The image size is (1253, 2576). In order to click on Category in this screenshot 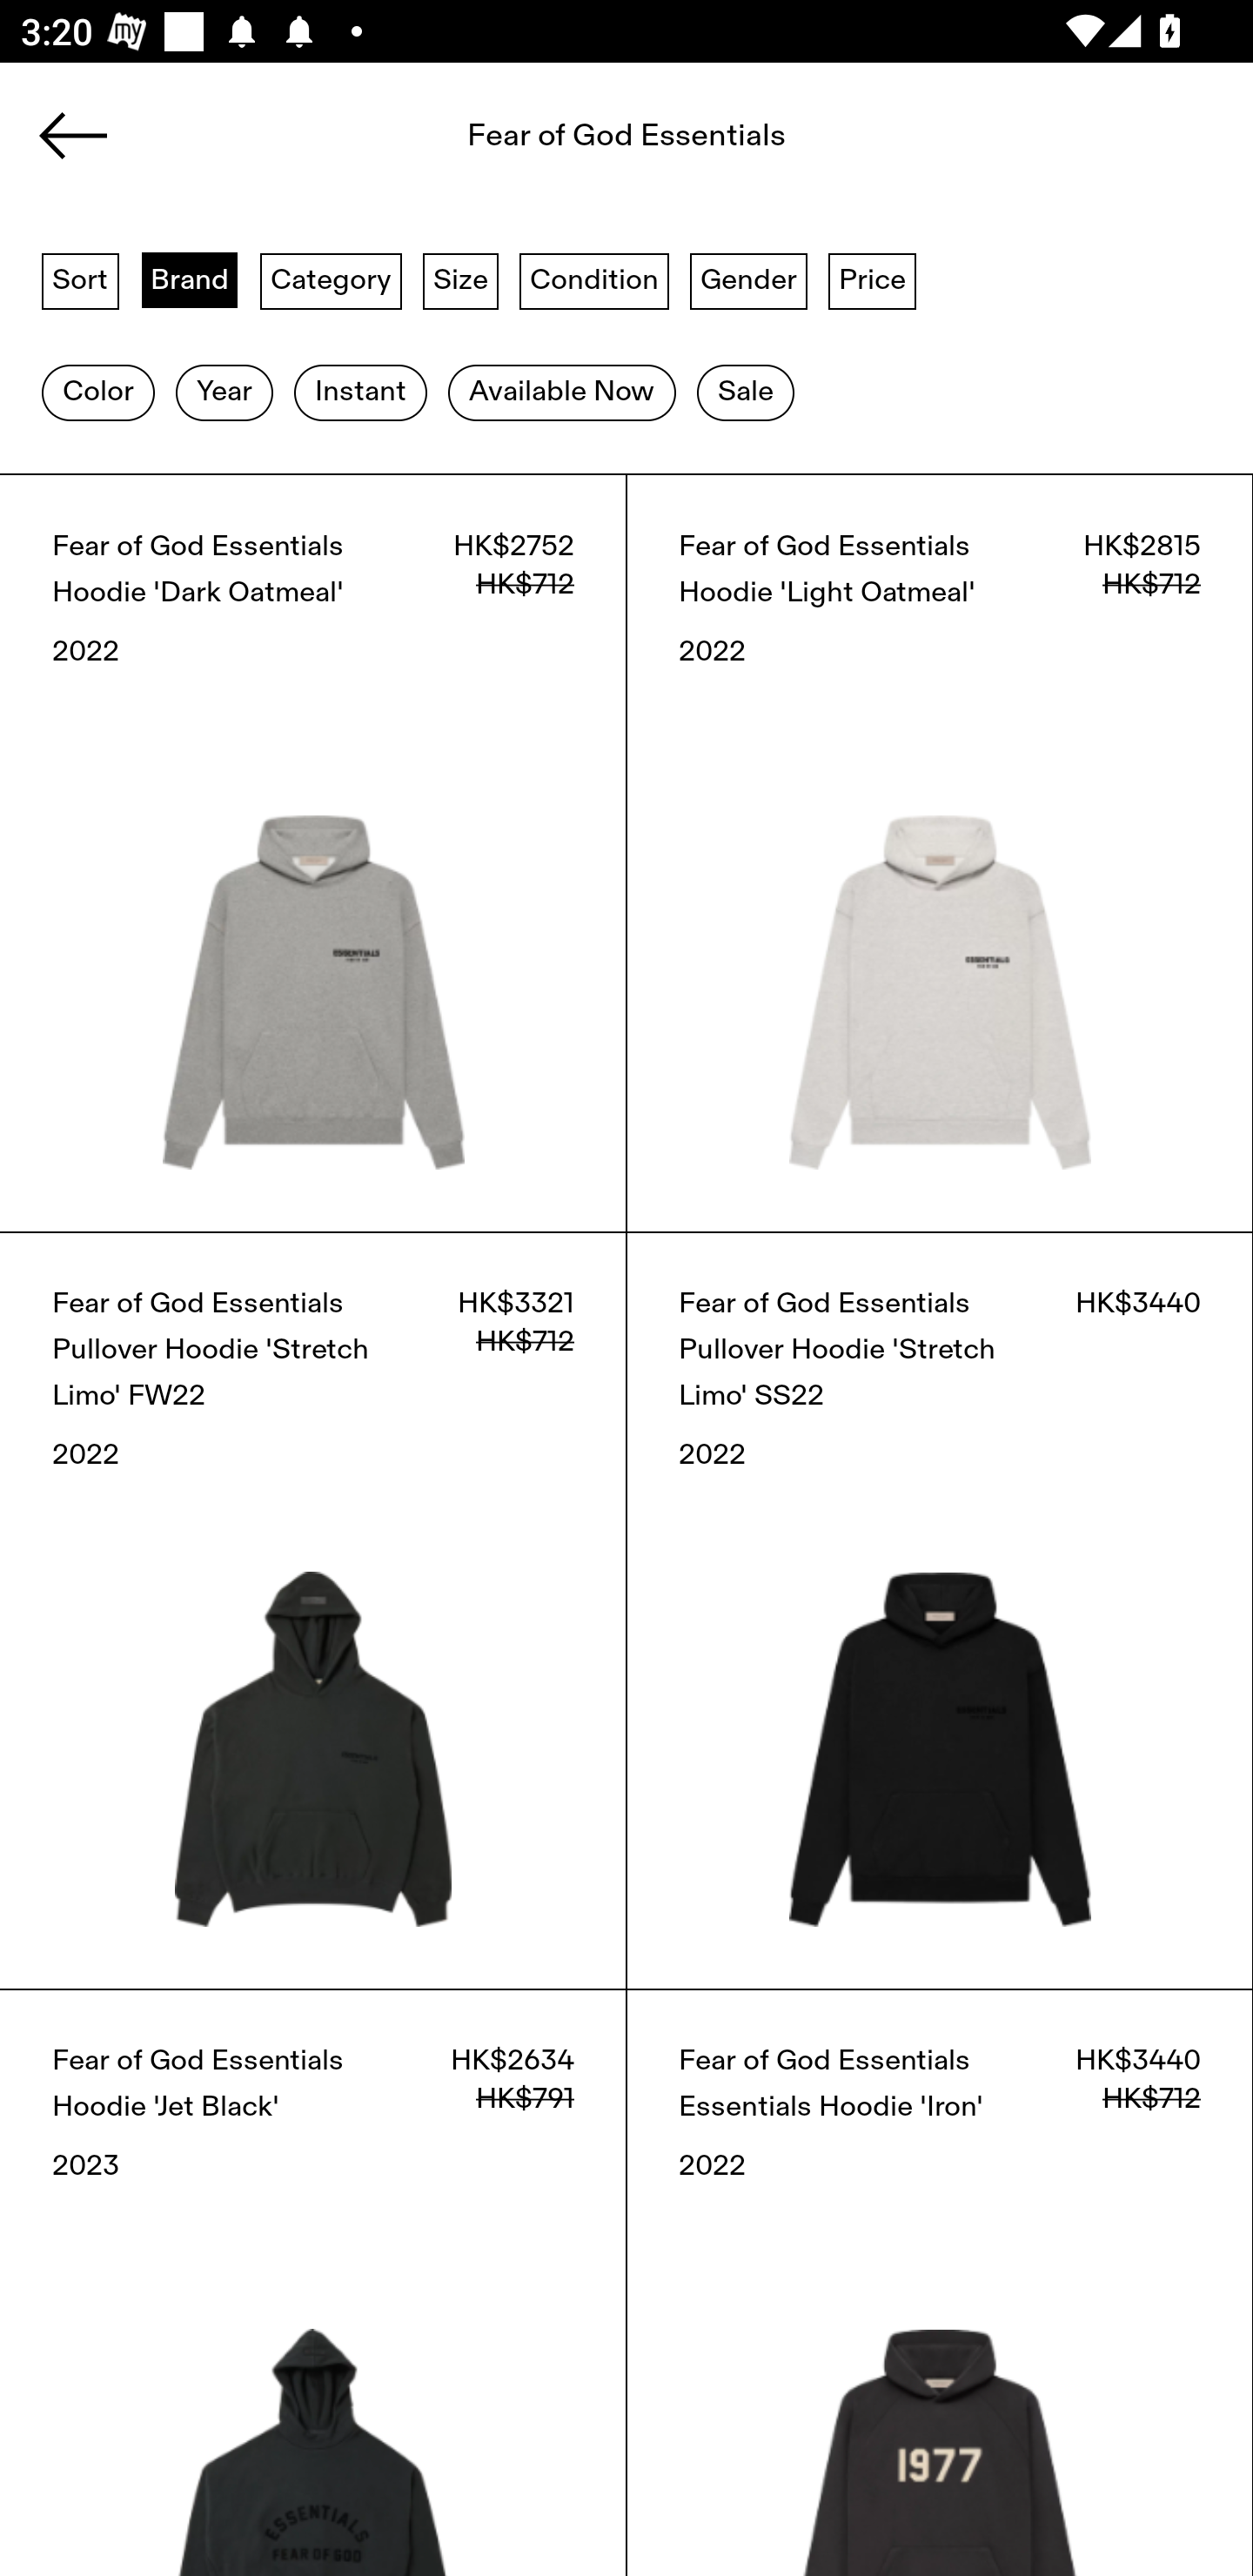, I will do `click(331, 279)`.